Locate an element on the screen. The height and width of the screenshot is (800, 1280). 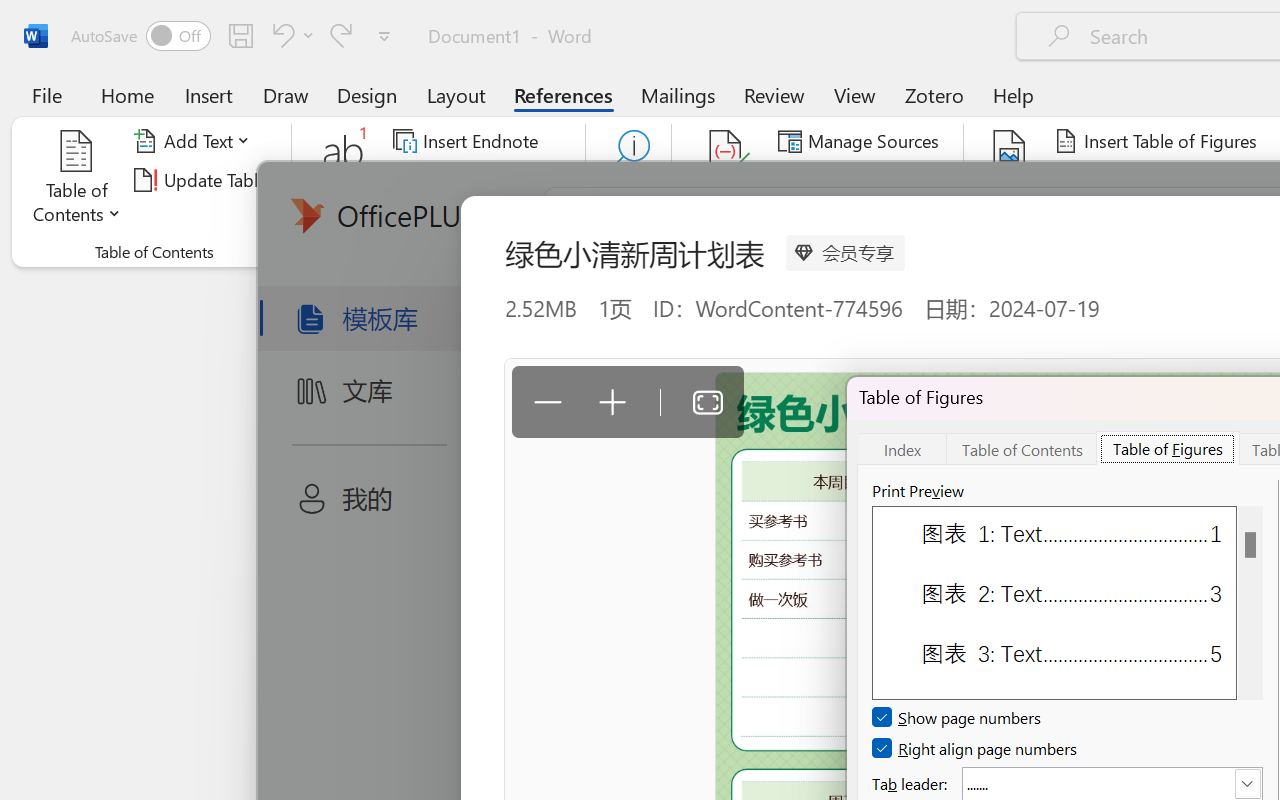
Cross-reference... is located at coordinates (1134, 218).